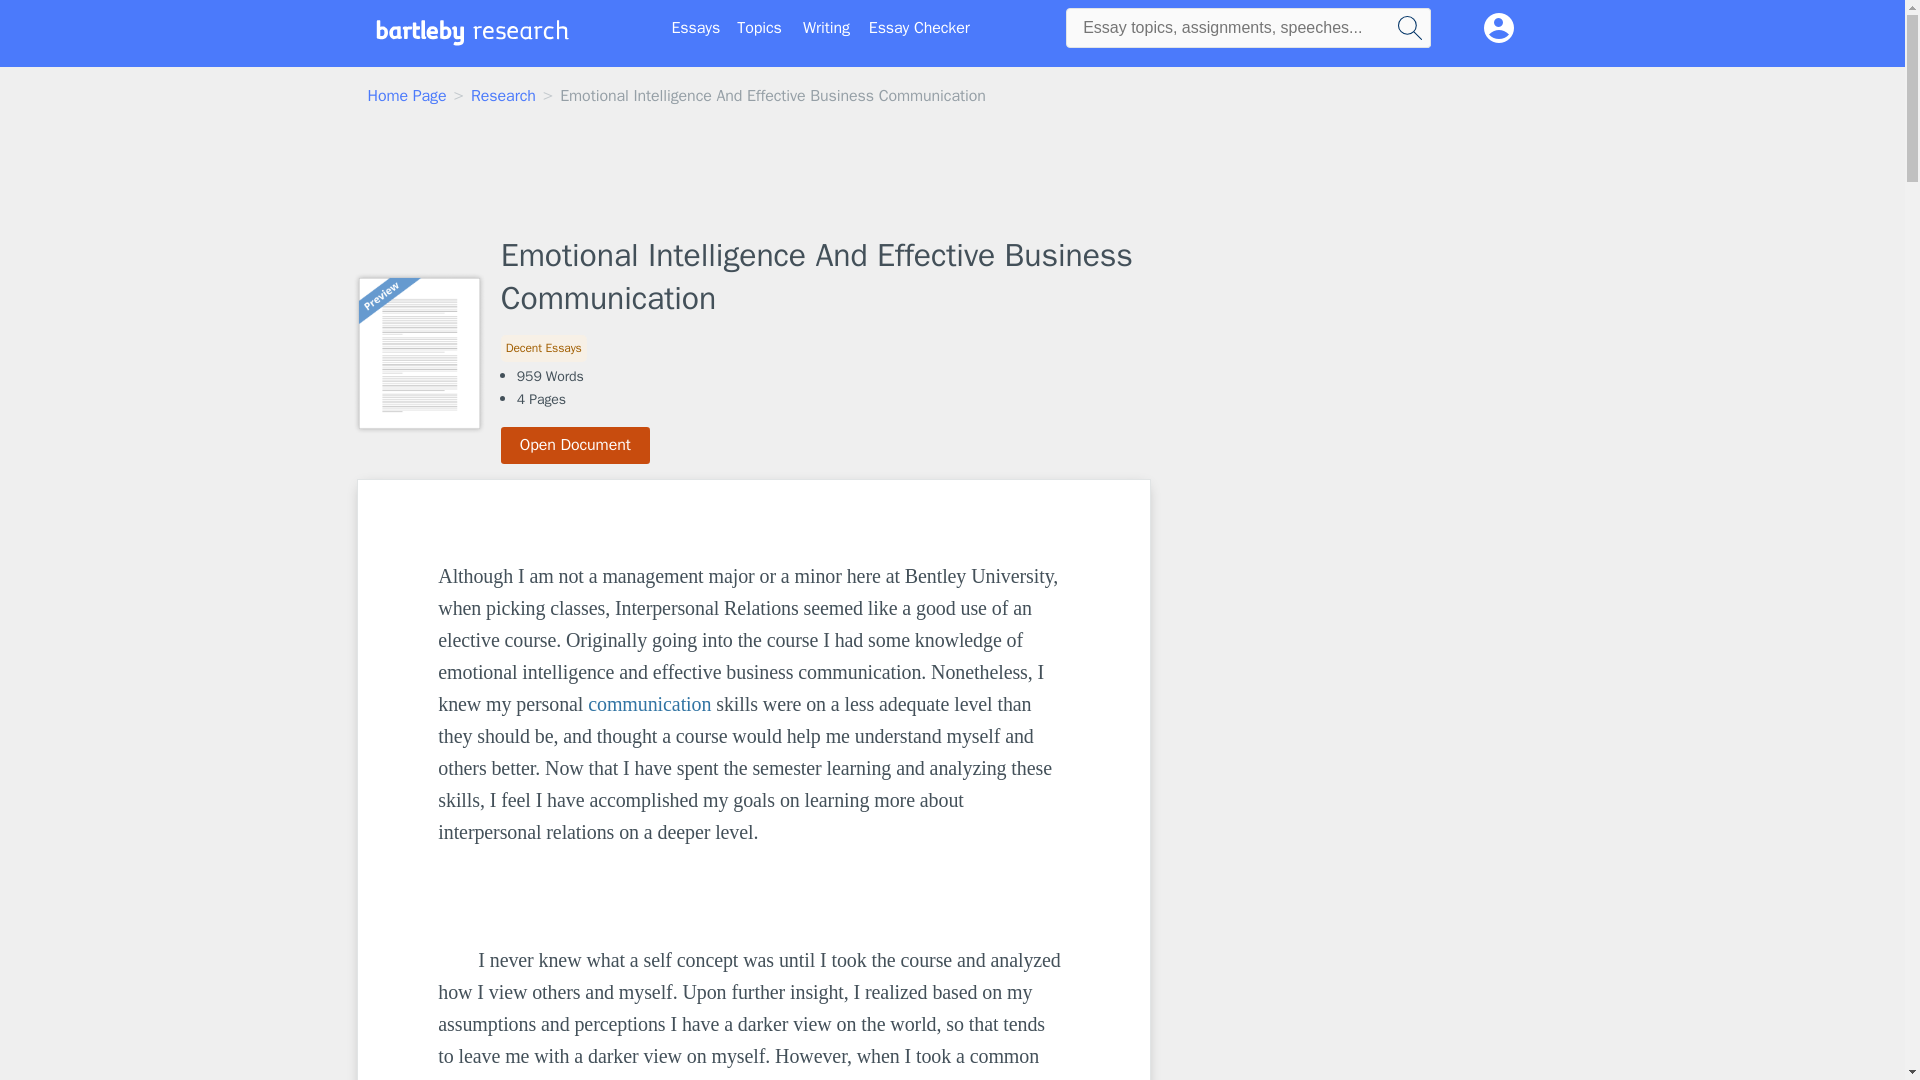 The height and width of the screenshot is (1080, 1920). What do you see at coordinates (696, 28) in the screenshot?
I see `Essays` at bounding box center [696, 28].